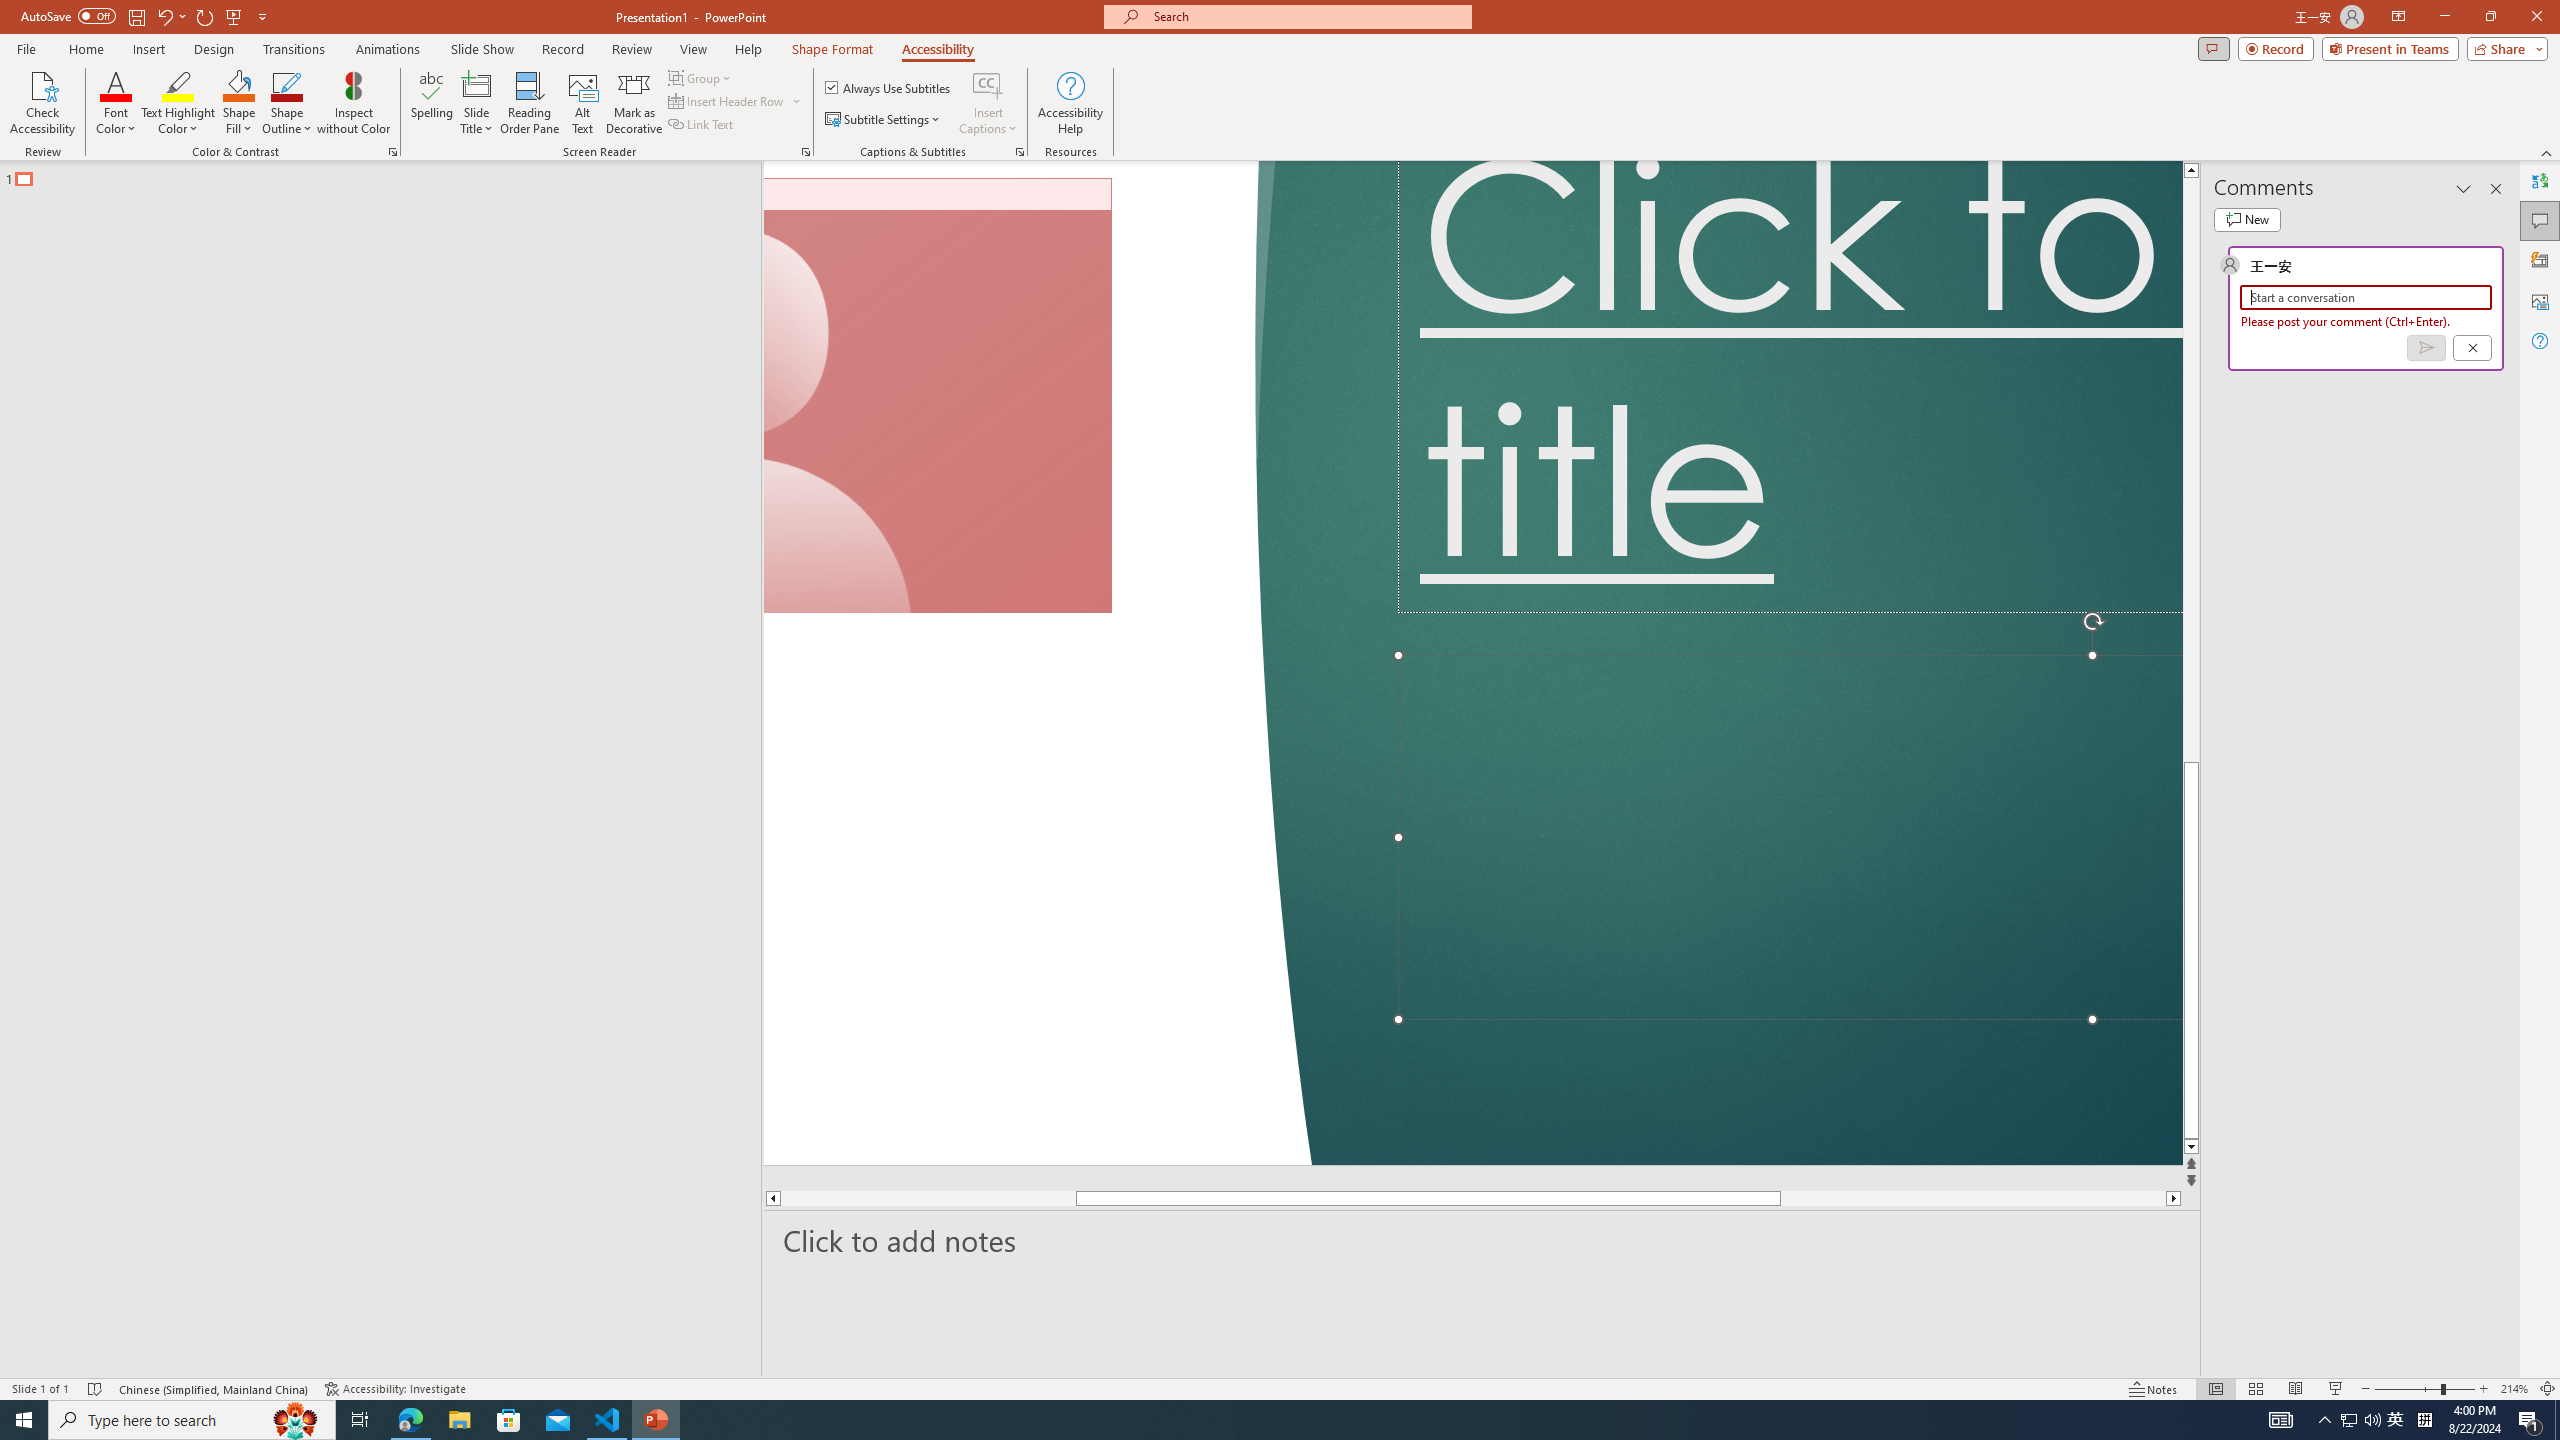 The image size is (2560, 1440). What do you see at coordinates (616, 180) in the screenshot?
I see `Character Shading` at bounding box center [616, 180].